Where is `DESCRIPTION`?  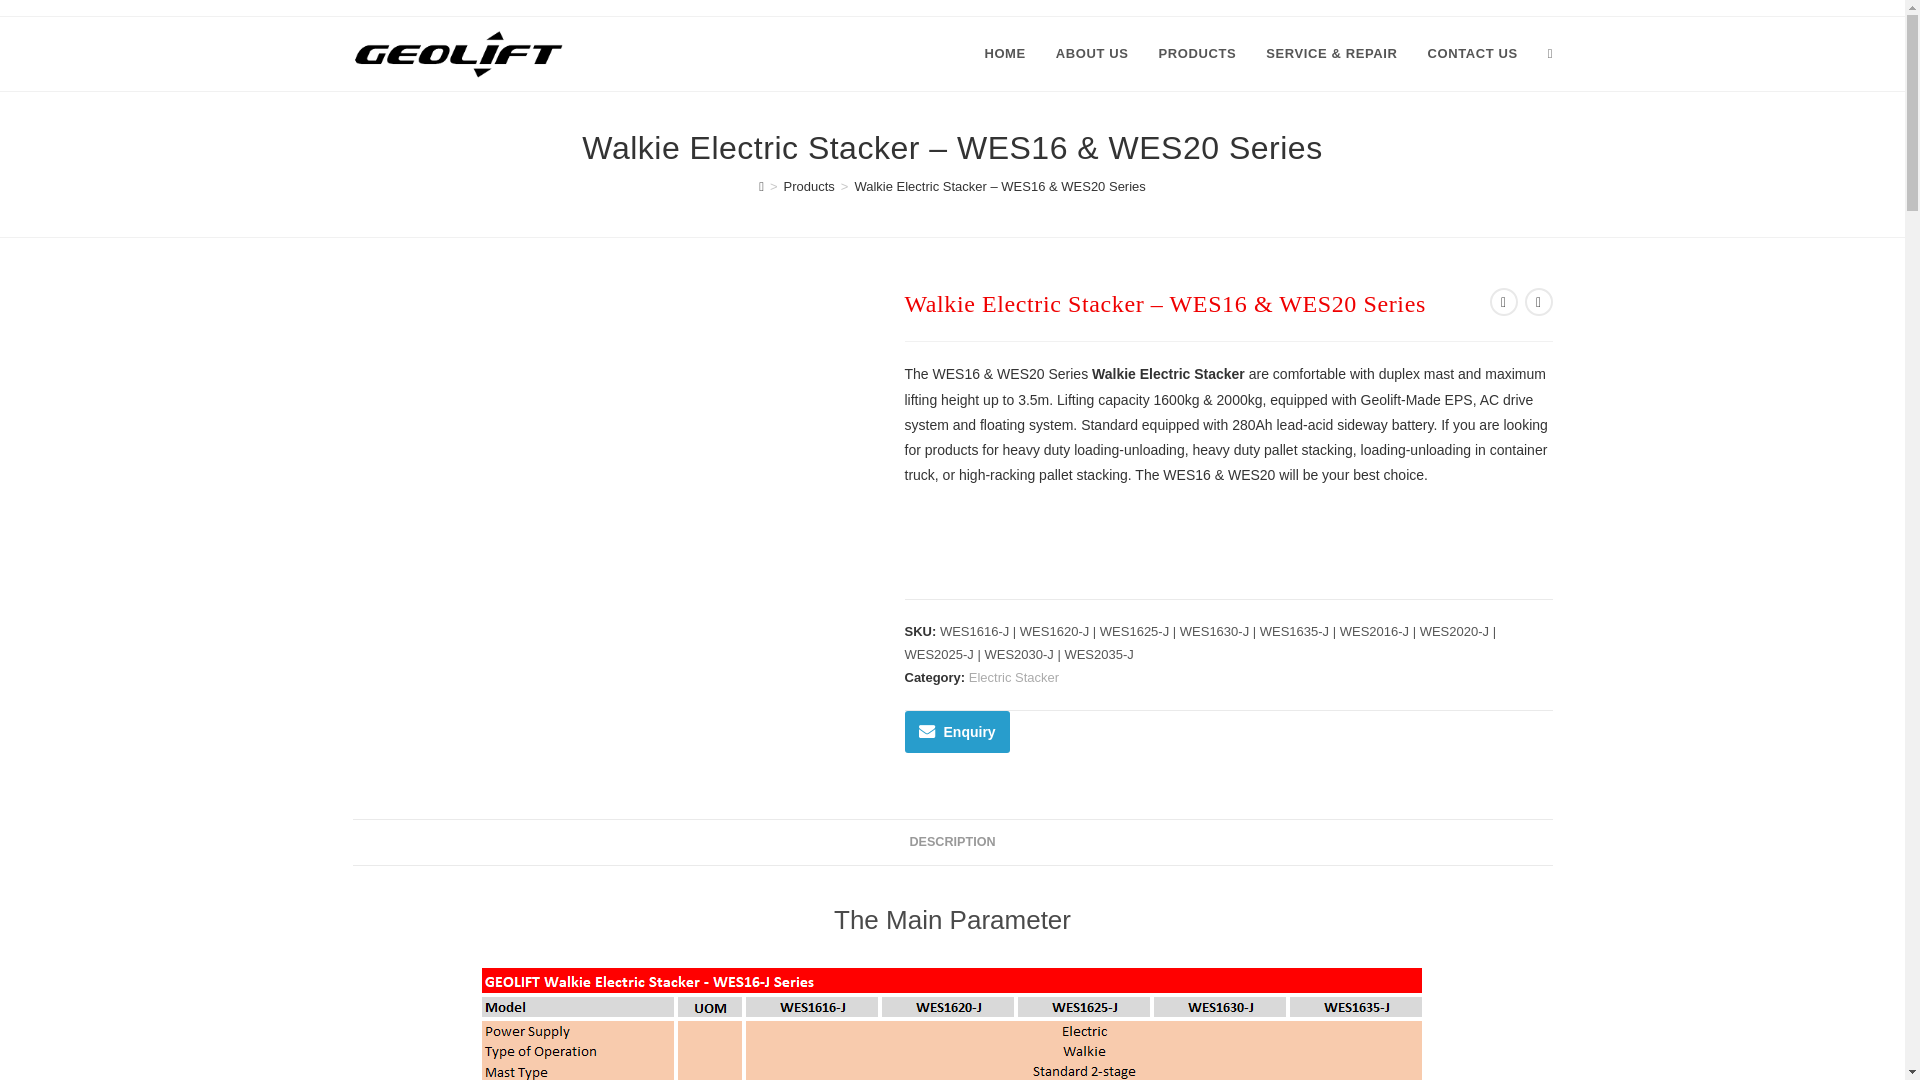 DESCRIPTION is located at coordinates (951, 842).